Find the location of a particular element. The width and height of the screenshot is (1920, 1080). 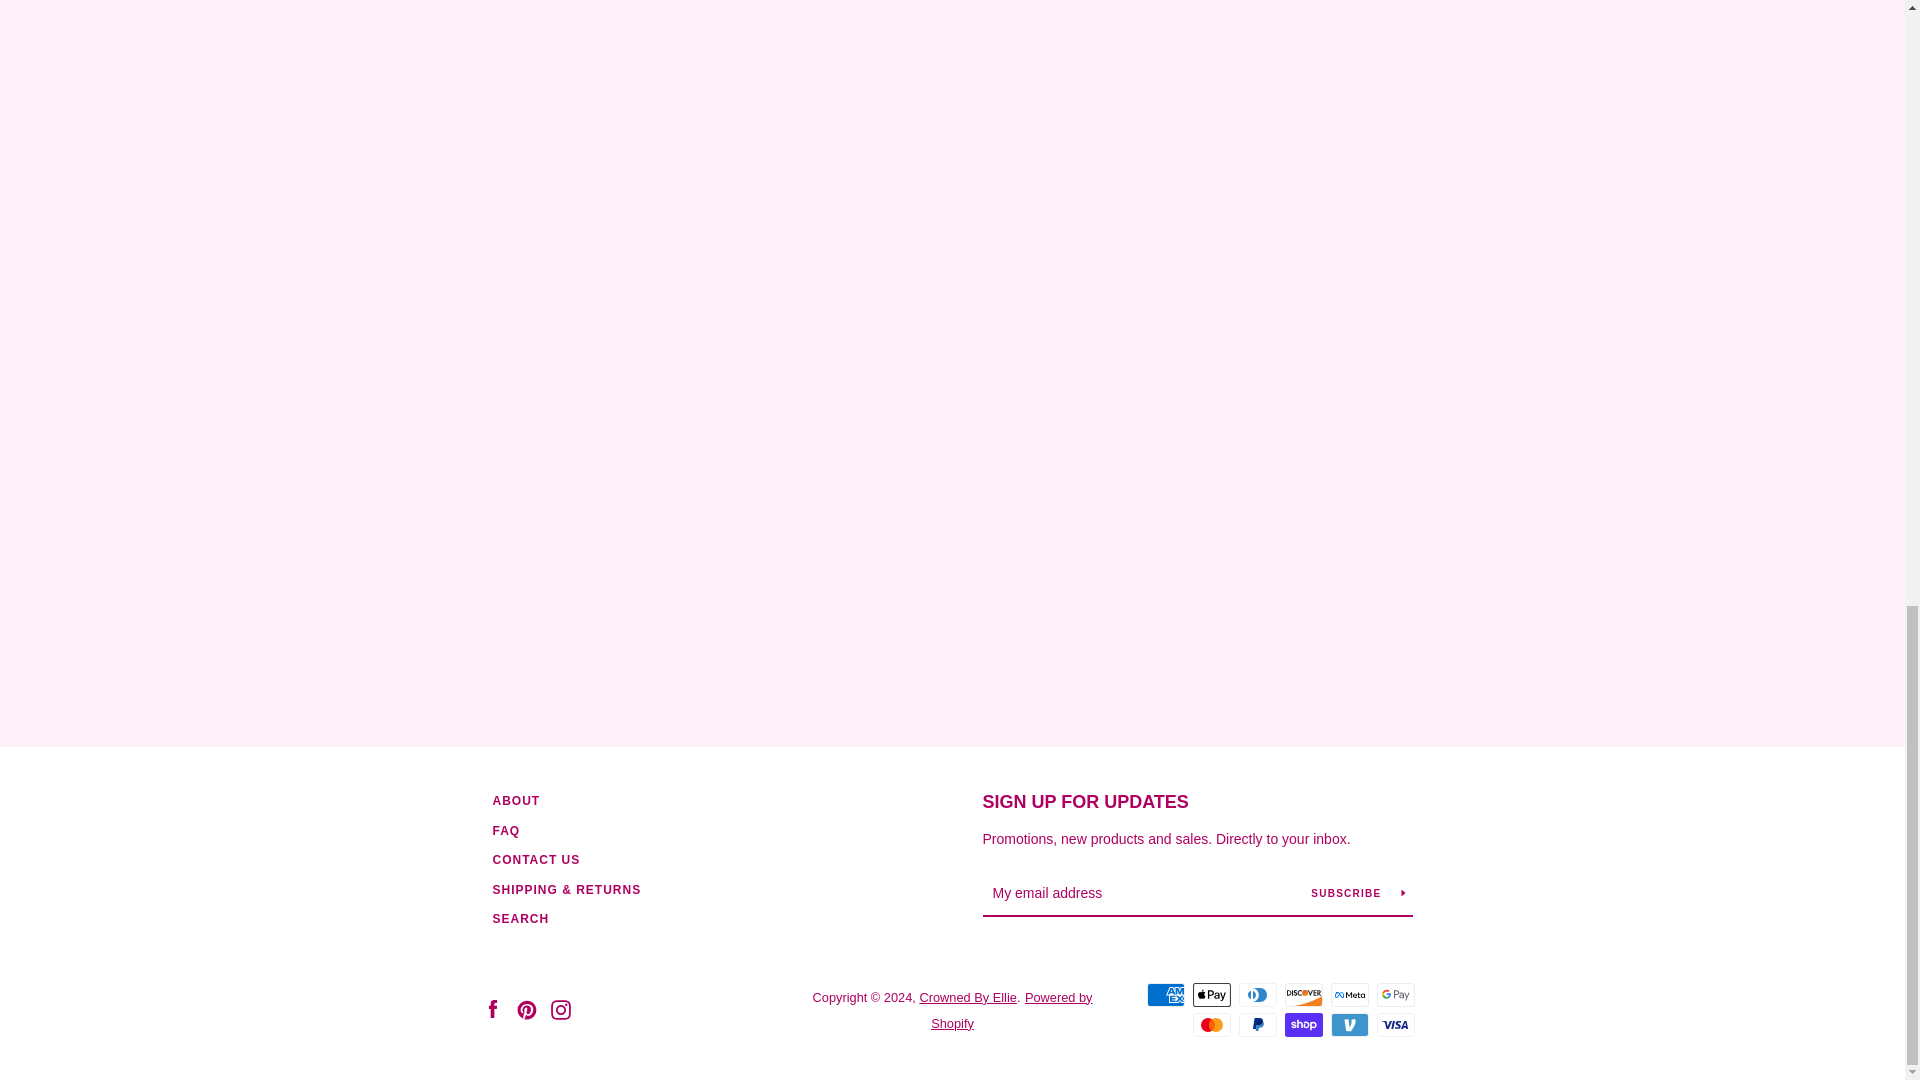

Venmo is located at coordinates (1348, 1024).